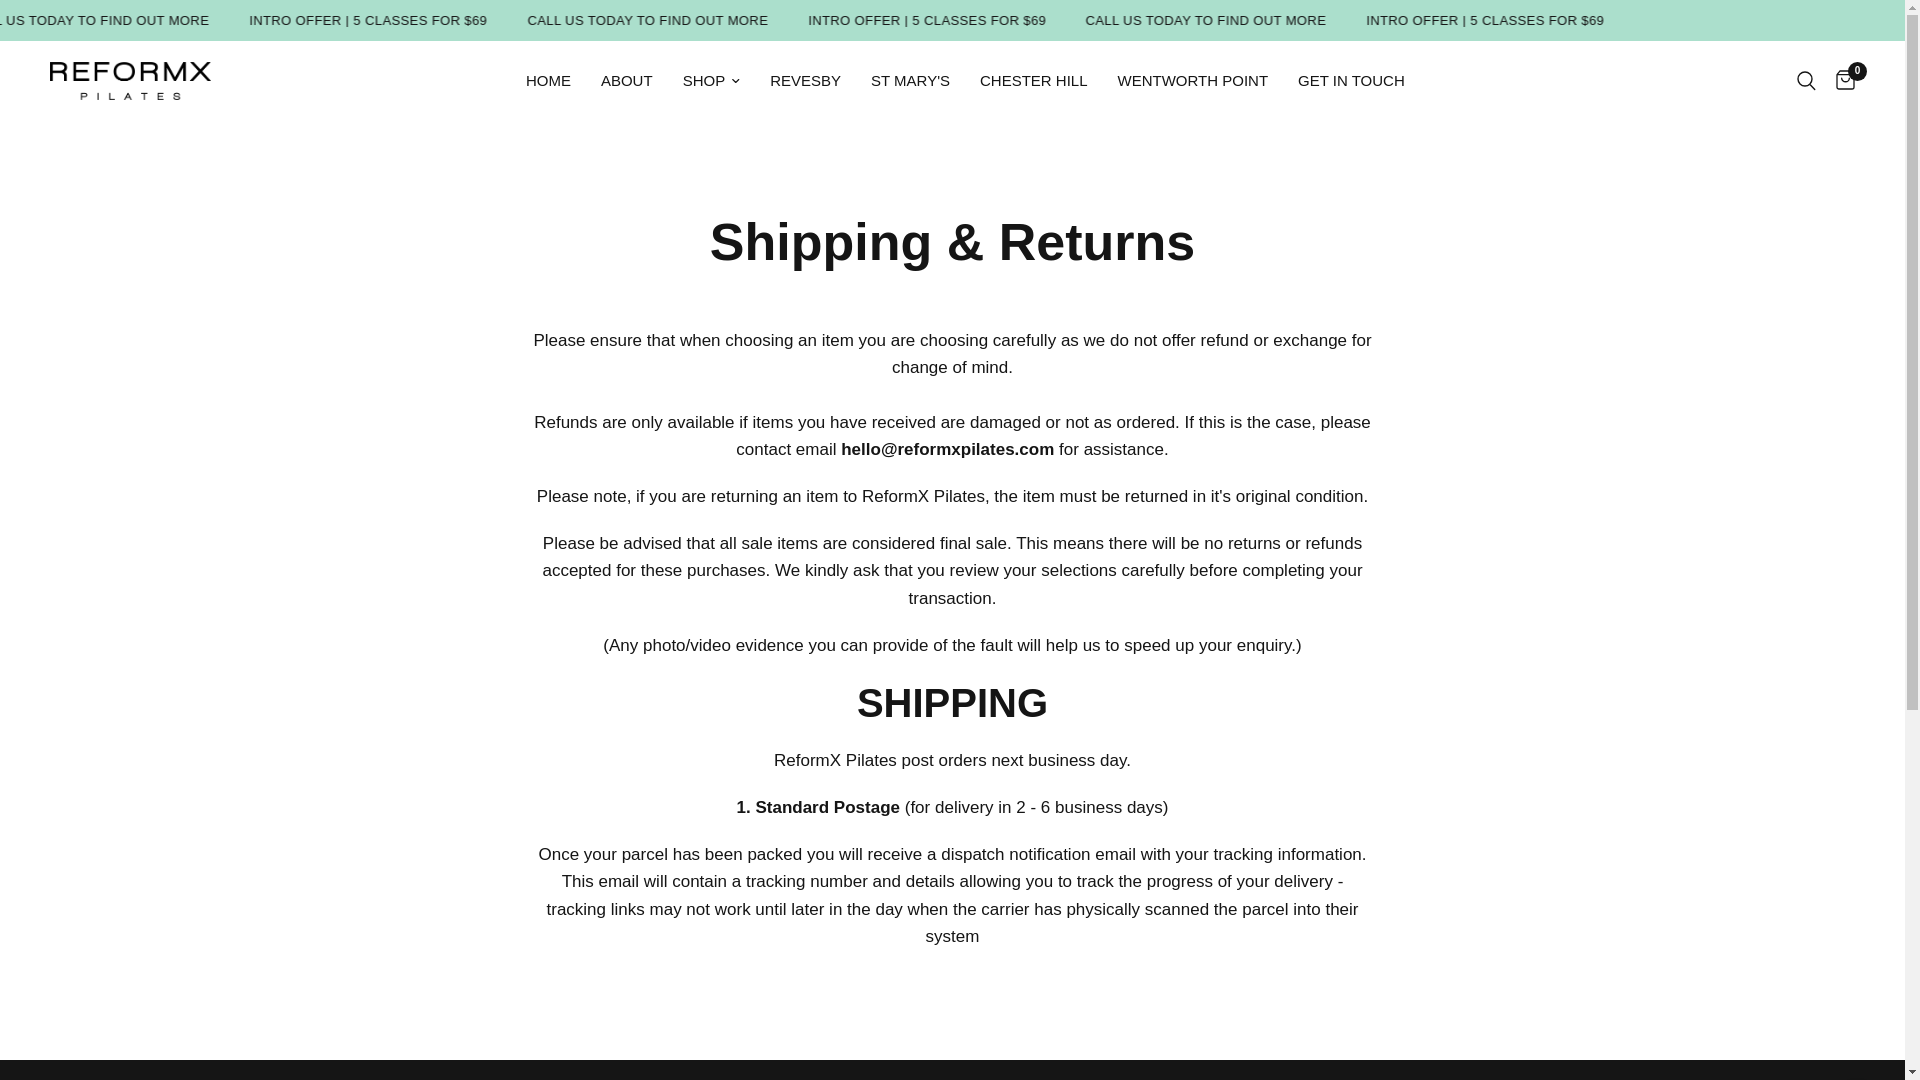  What do you see at coordinates (804, 80) in the screenshot?
I see `REVESBY` at bounding box center [804, 80].